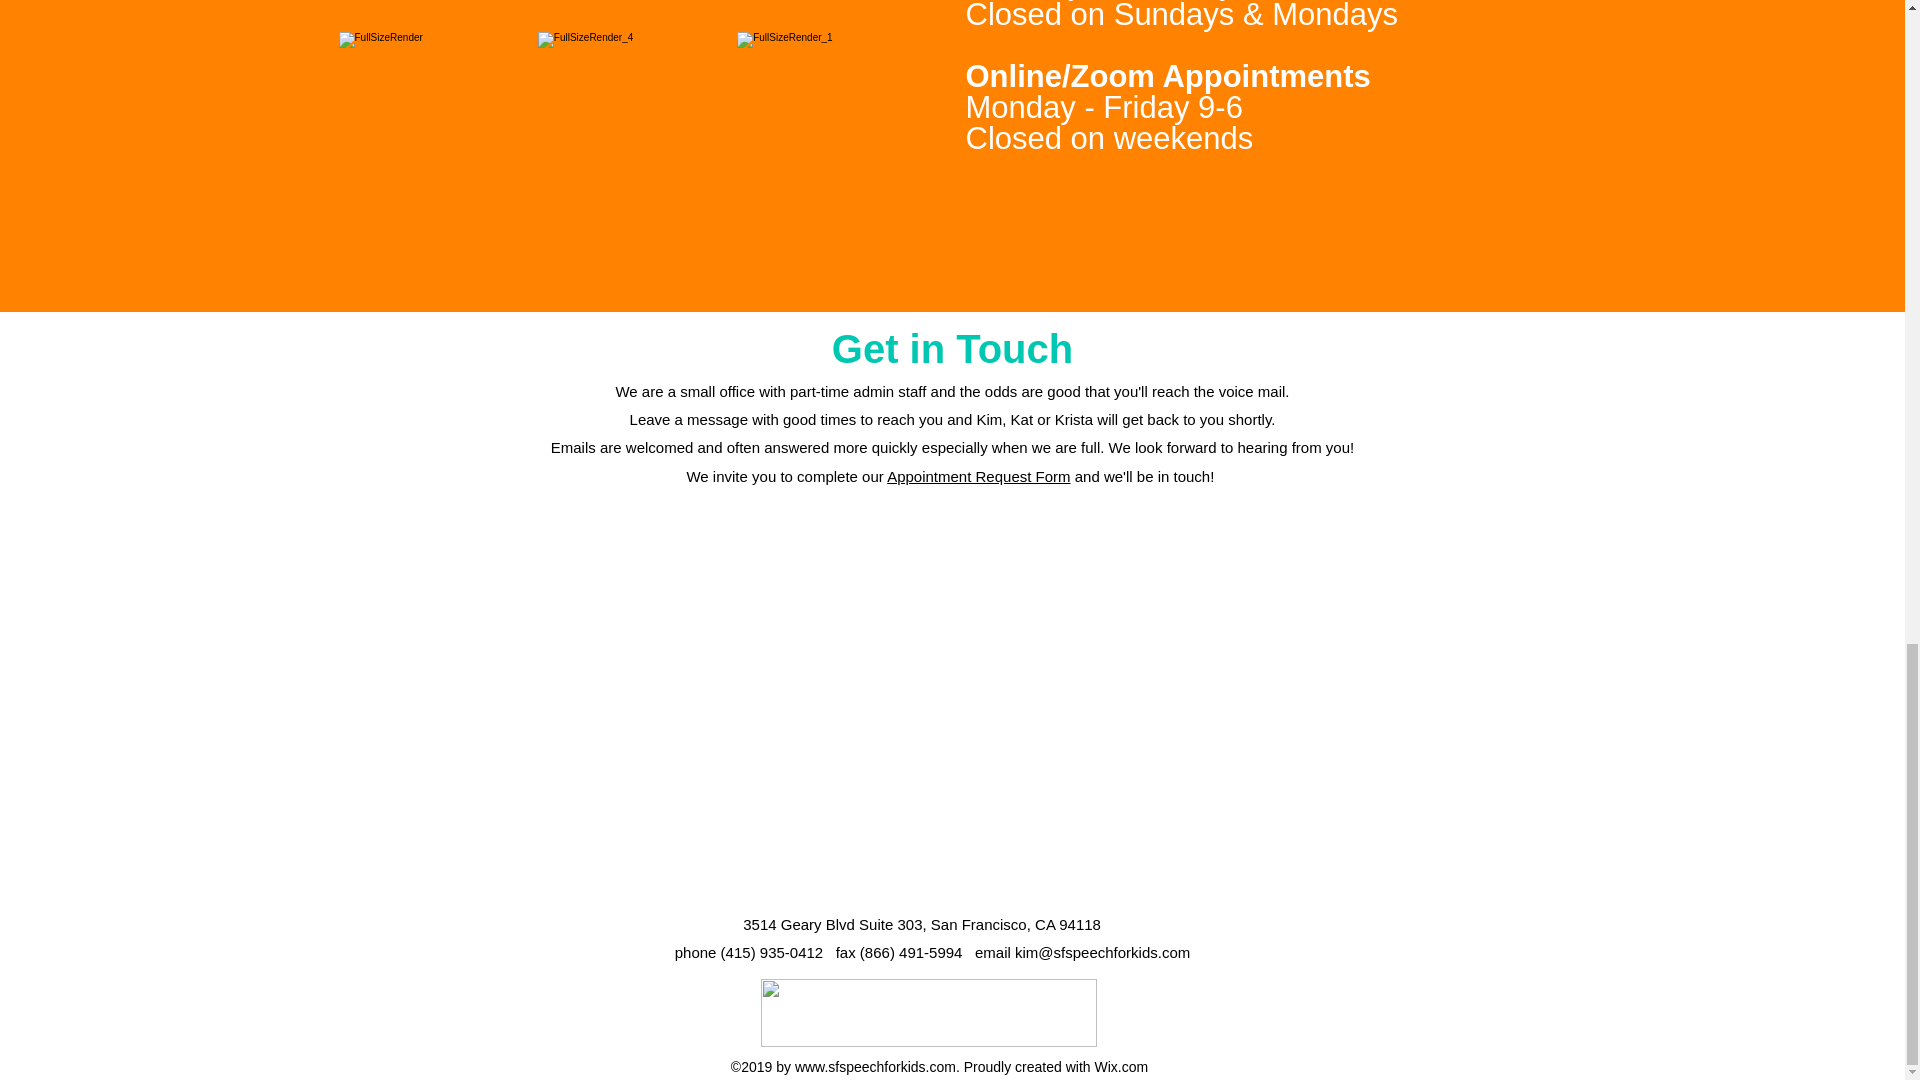 The width and height of the screenshot is (1920, 1080). Describe the element at coordinates (978, 476) in the screenshot. I see `Appointment Request Form` at that location.